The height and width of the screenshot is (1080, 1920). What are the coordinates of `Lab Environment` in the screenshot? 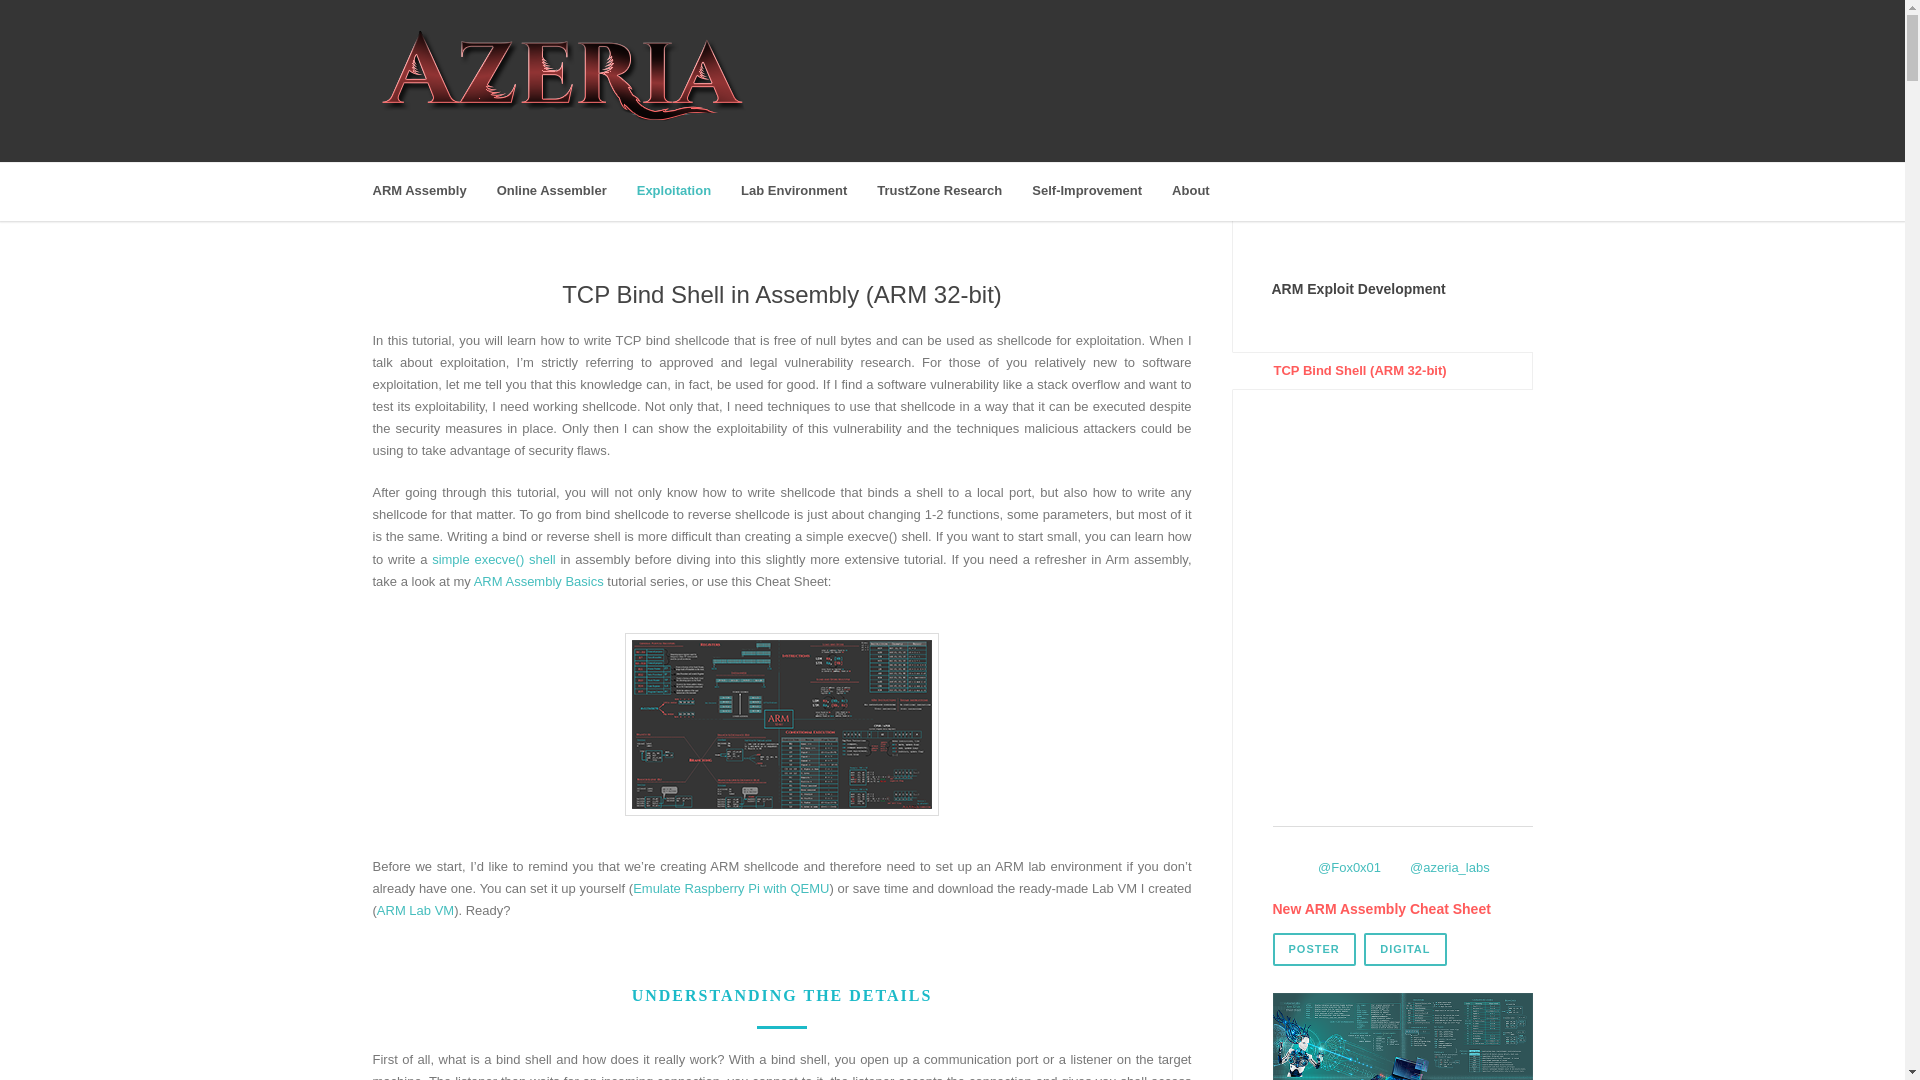 It's located at (809, 192).